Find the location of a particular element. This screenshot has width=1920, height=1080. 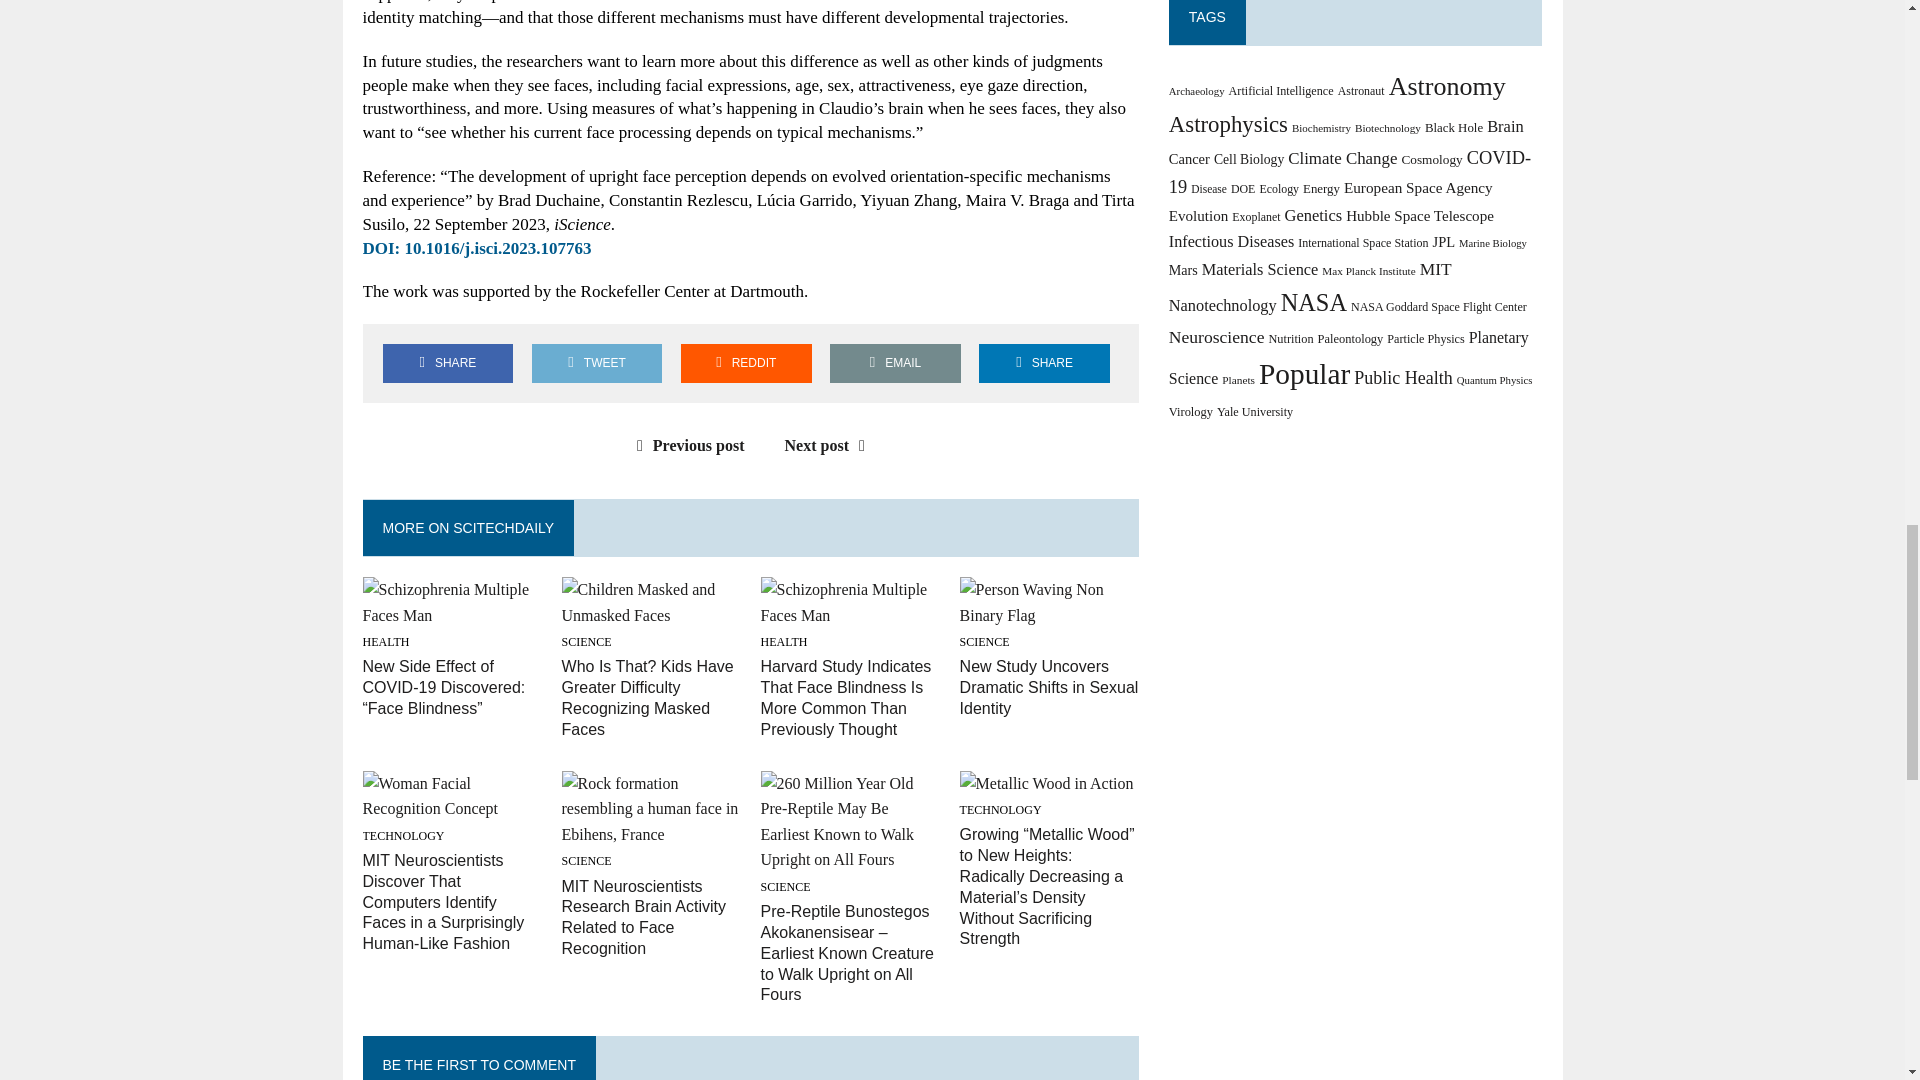

REDDIT is located at coordinates (746, 364).